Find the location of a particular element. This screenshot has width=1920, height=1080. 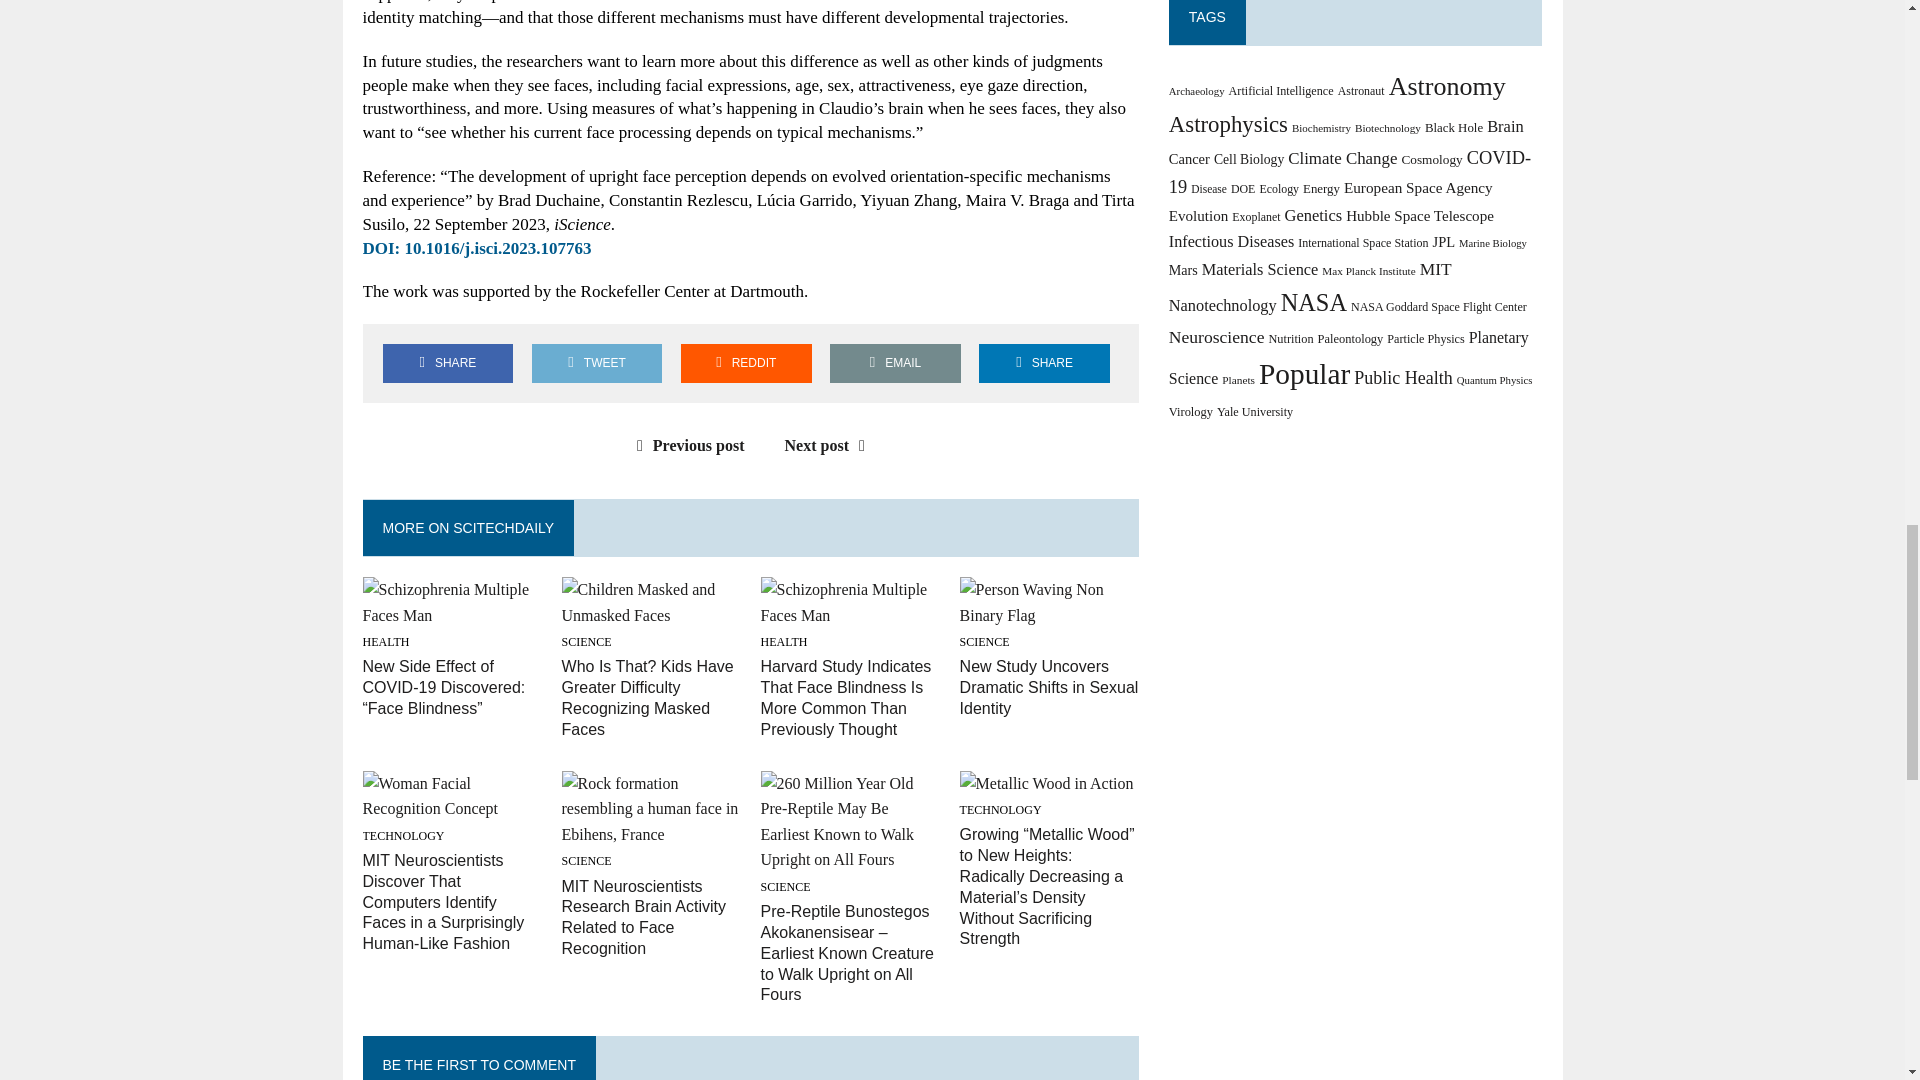

REDDIT is located at coordinates (746, 364).